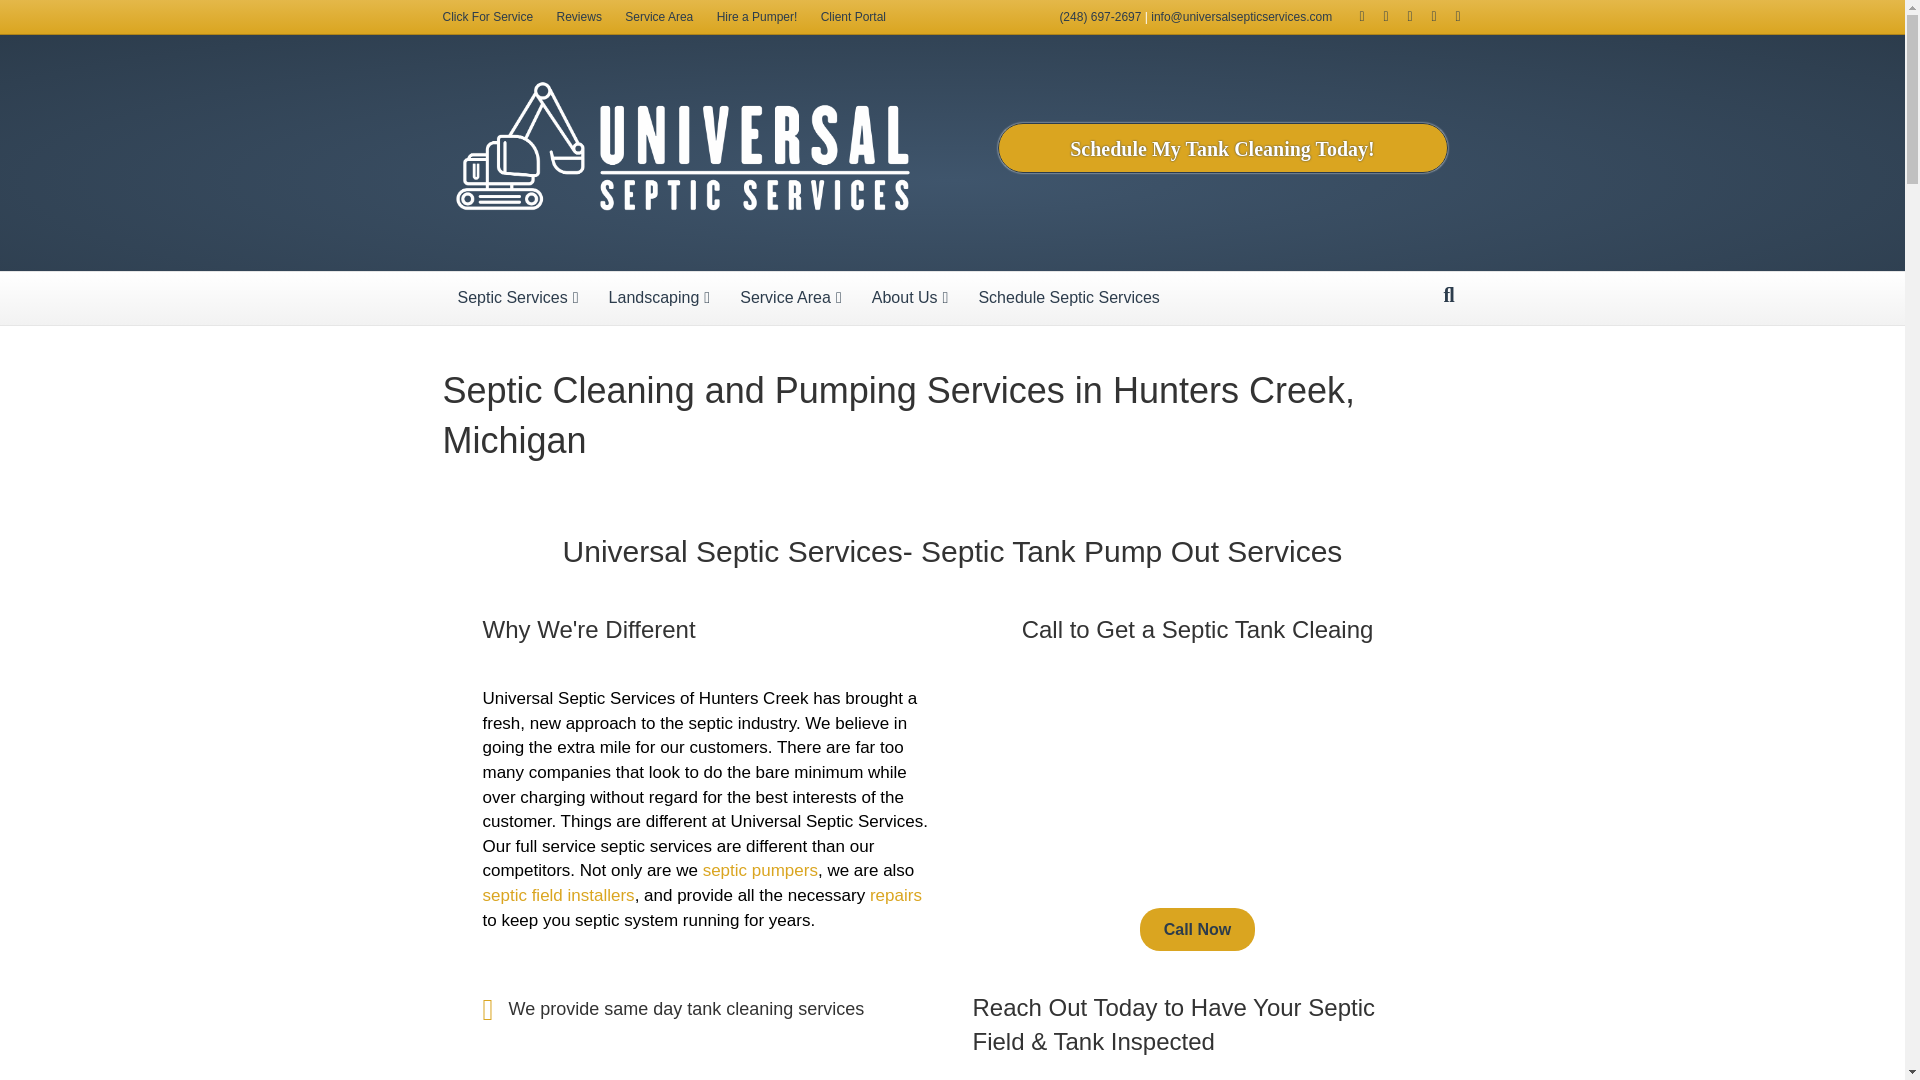 This screenshot has height=1080, width=1920. Describe the element at coordinates (658, 17) in the screenshot. I see `Service Area` at that location.